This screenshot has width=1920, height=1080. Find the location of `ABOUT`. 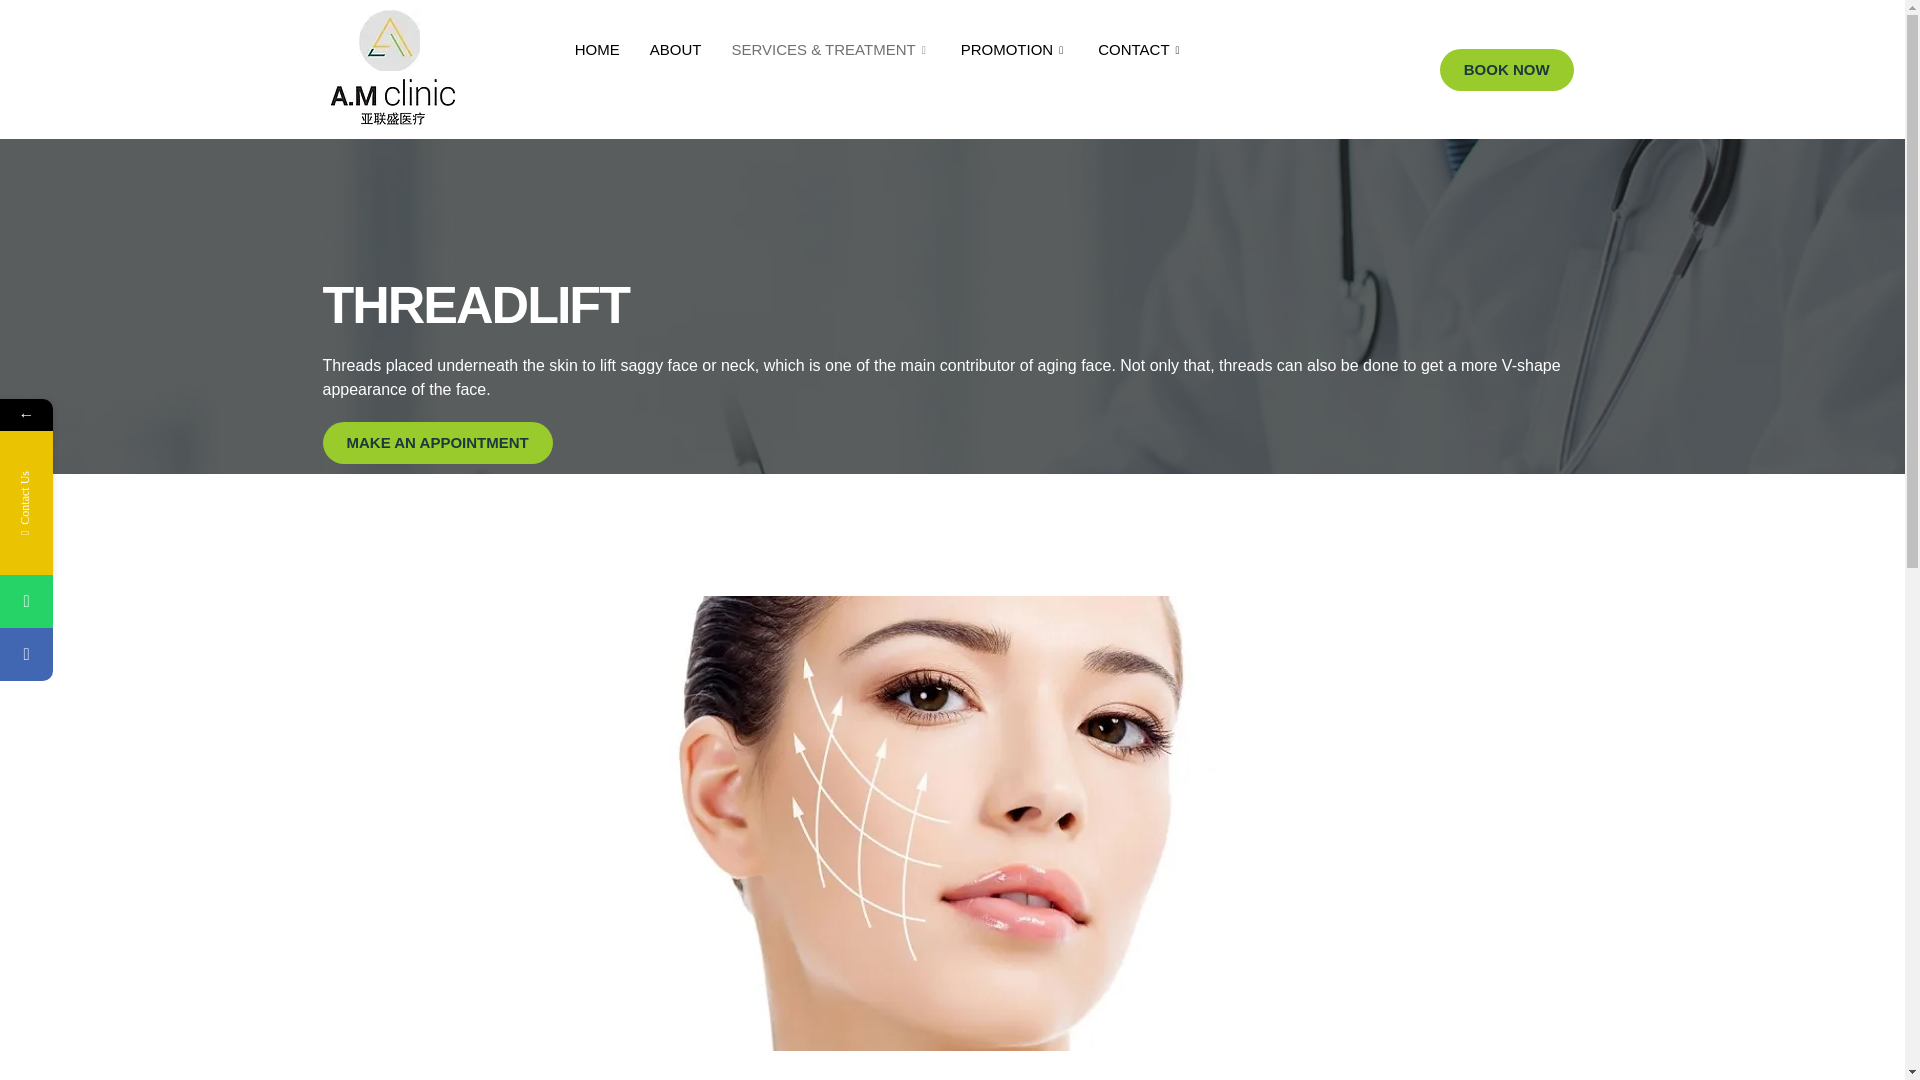

ABOUT is located at coordinates (676, 49).